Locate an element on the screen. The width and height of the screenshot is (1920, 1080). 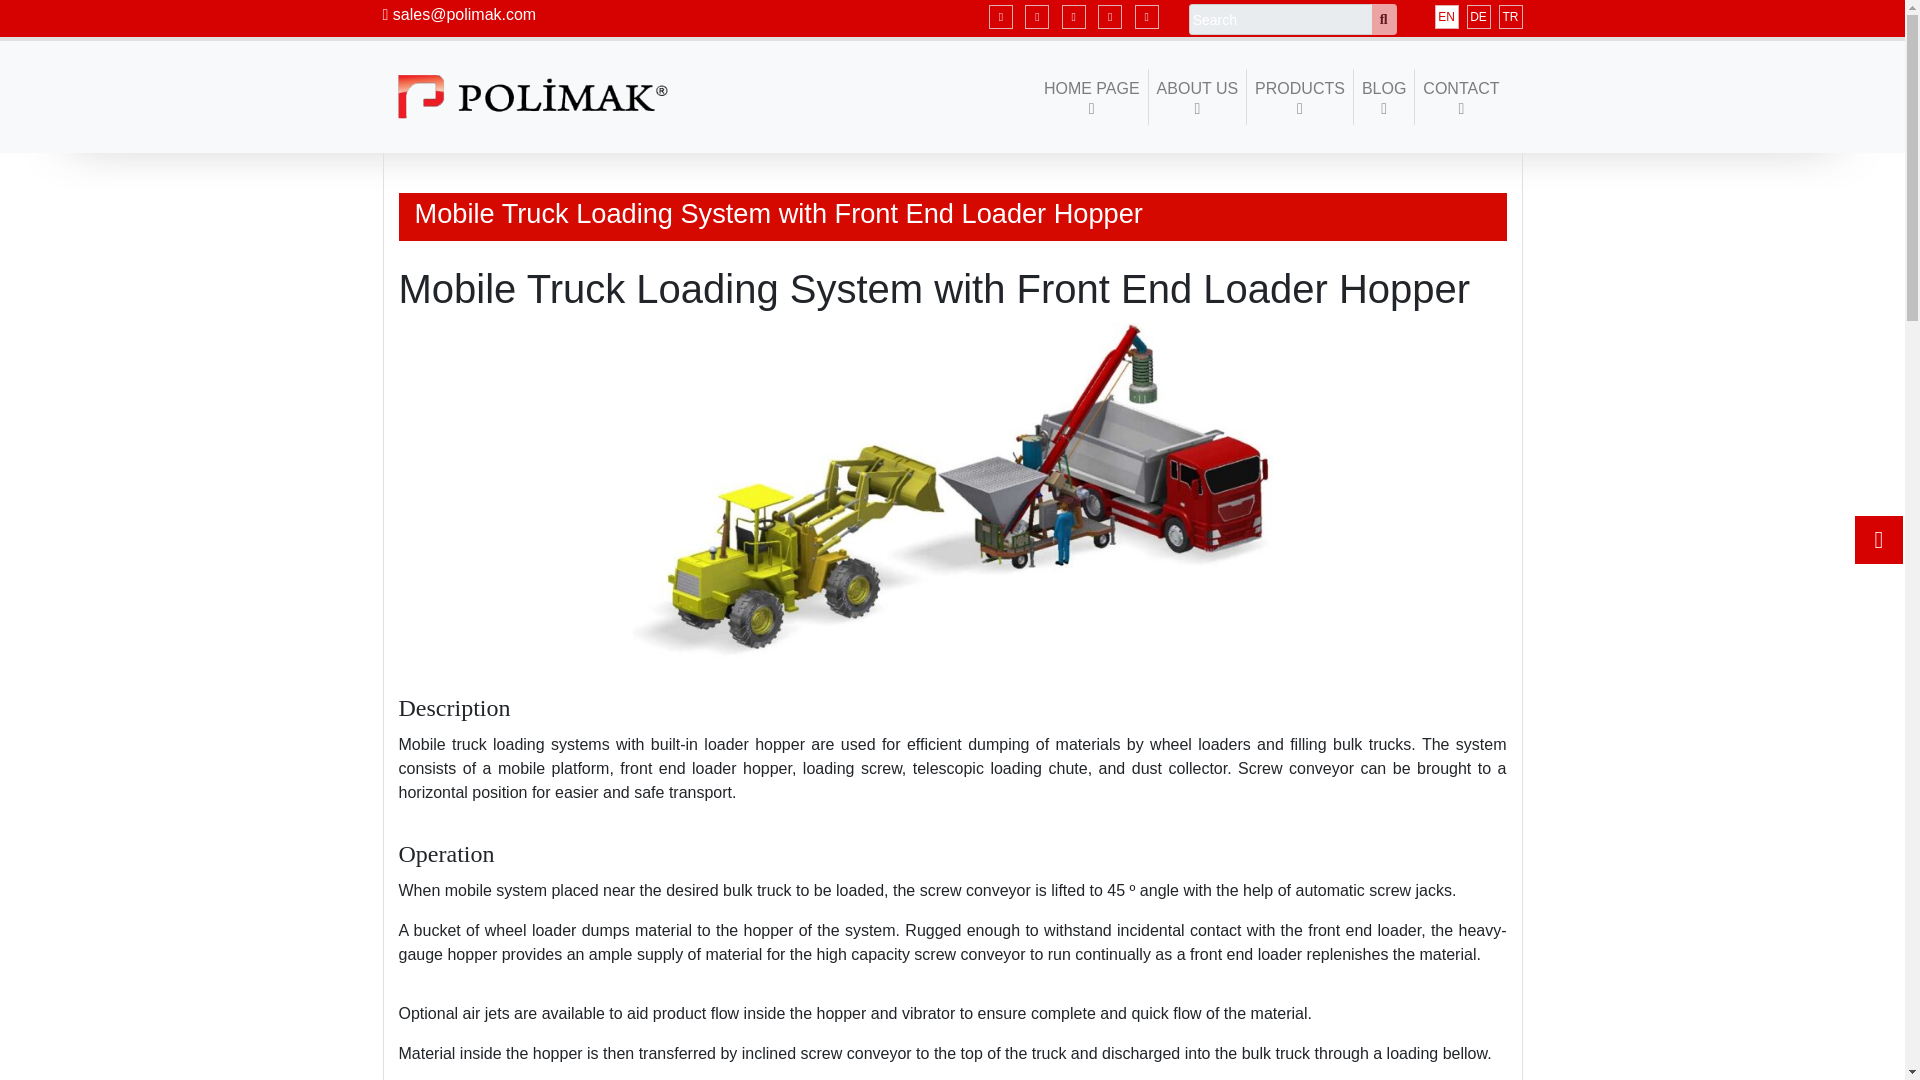
EN is located at coordinates (1446, 17).